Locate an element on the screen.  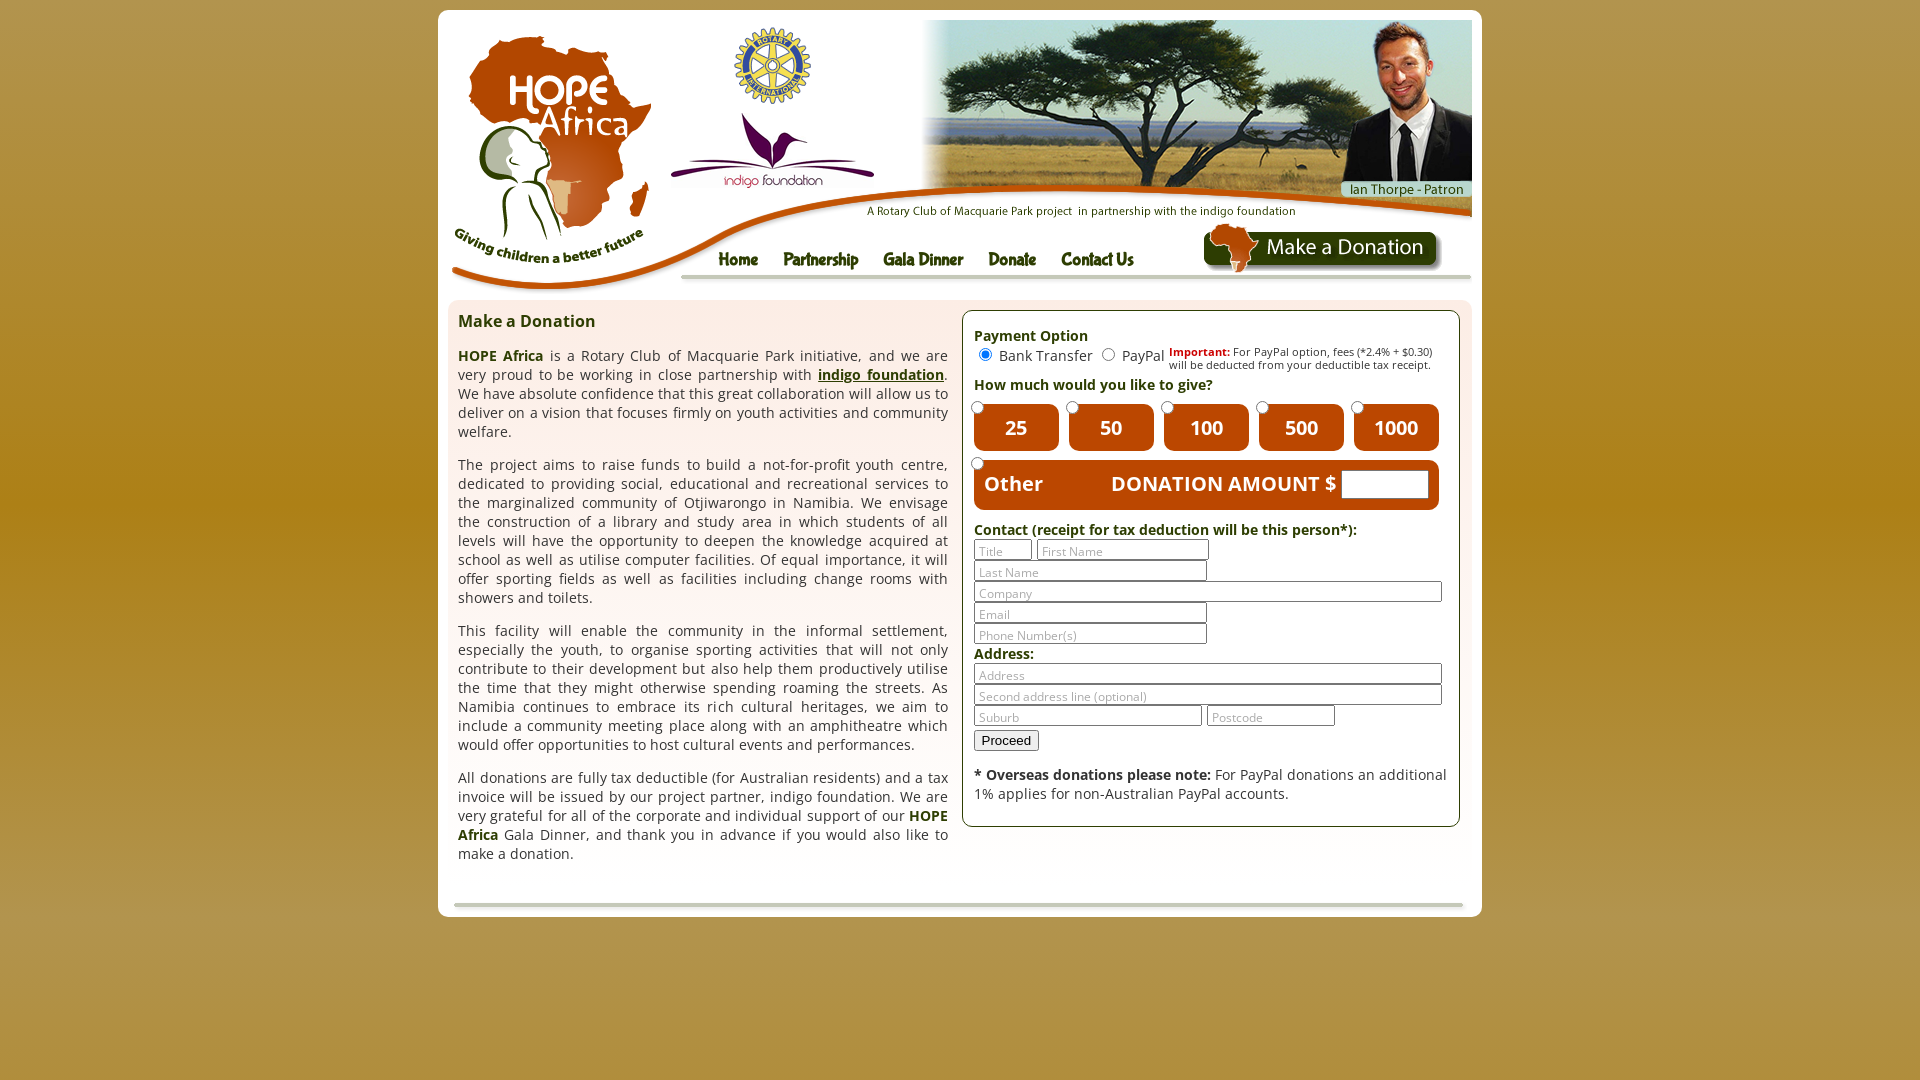
indigo foundation is located at coordinates (881, 374).